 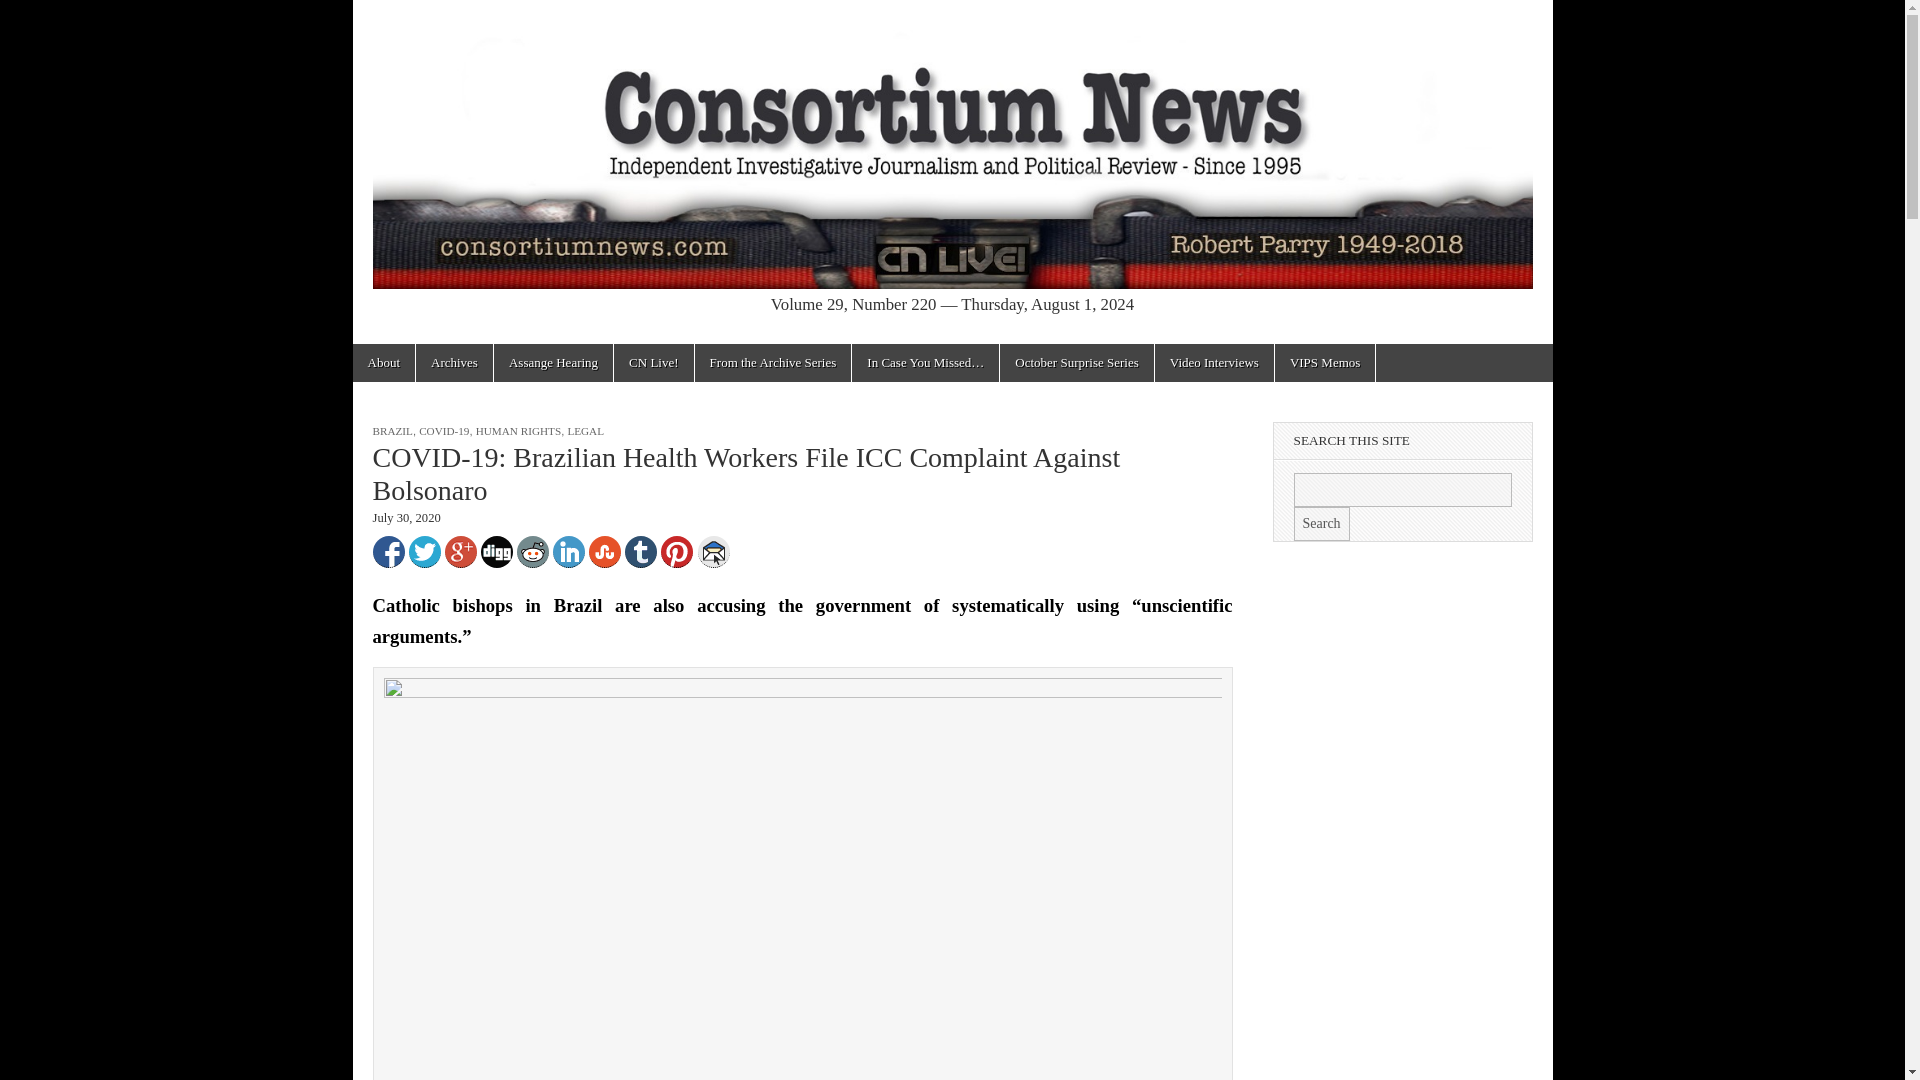 What do you see at coordinates (552, 363) in the screenshot?
I see `Assange Hearing` at bounding box center [552, 363].